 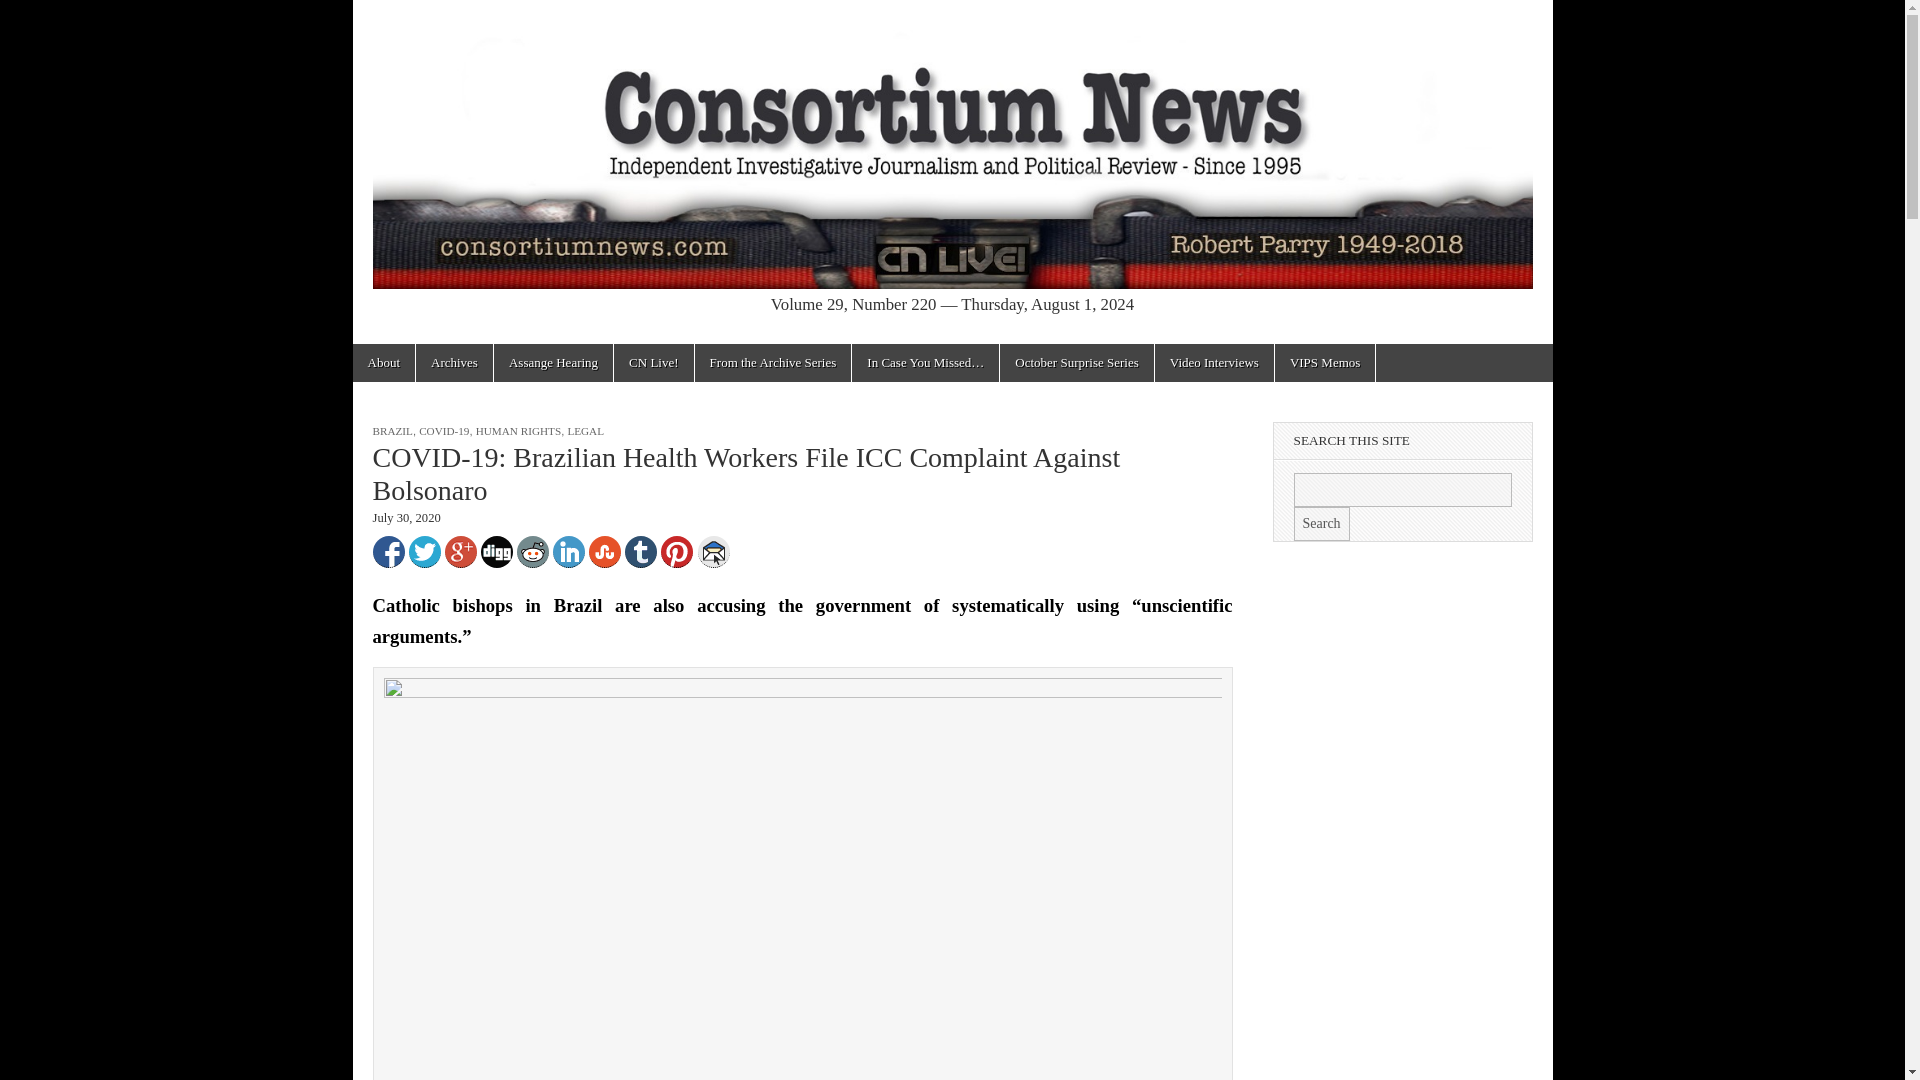 What do you see at coordinates (552, 363) in the screenshot?
I see `Assange Hearing` at bounding box center [552, 363].